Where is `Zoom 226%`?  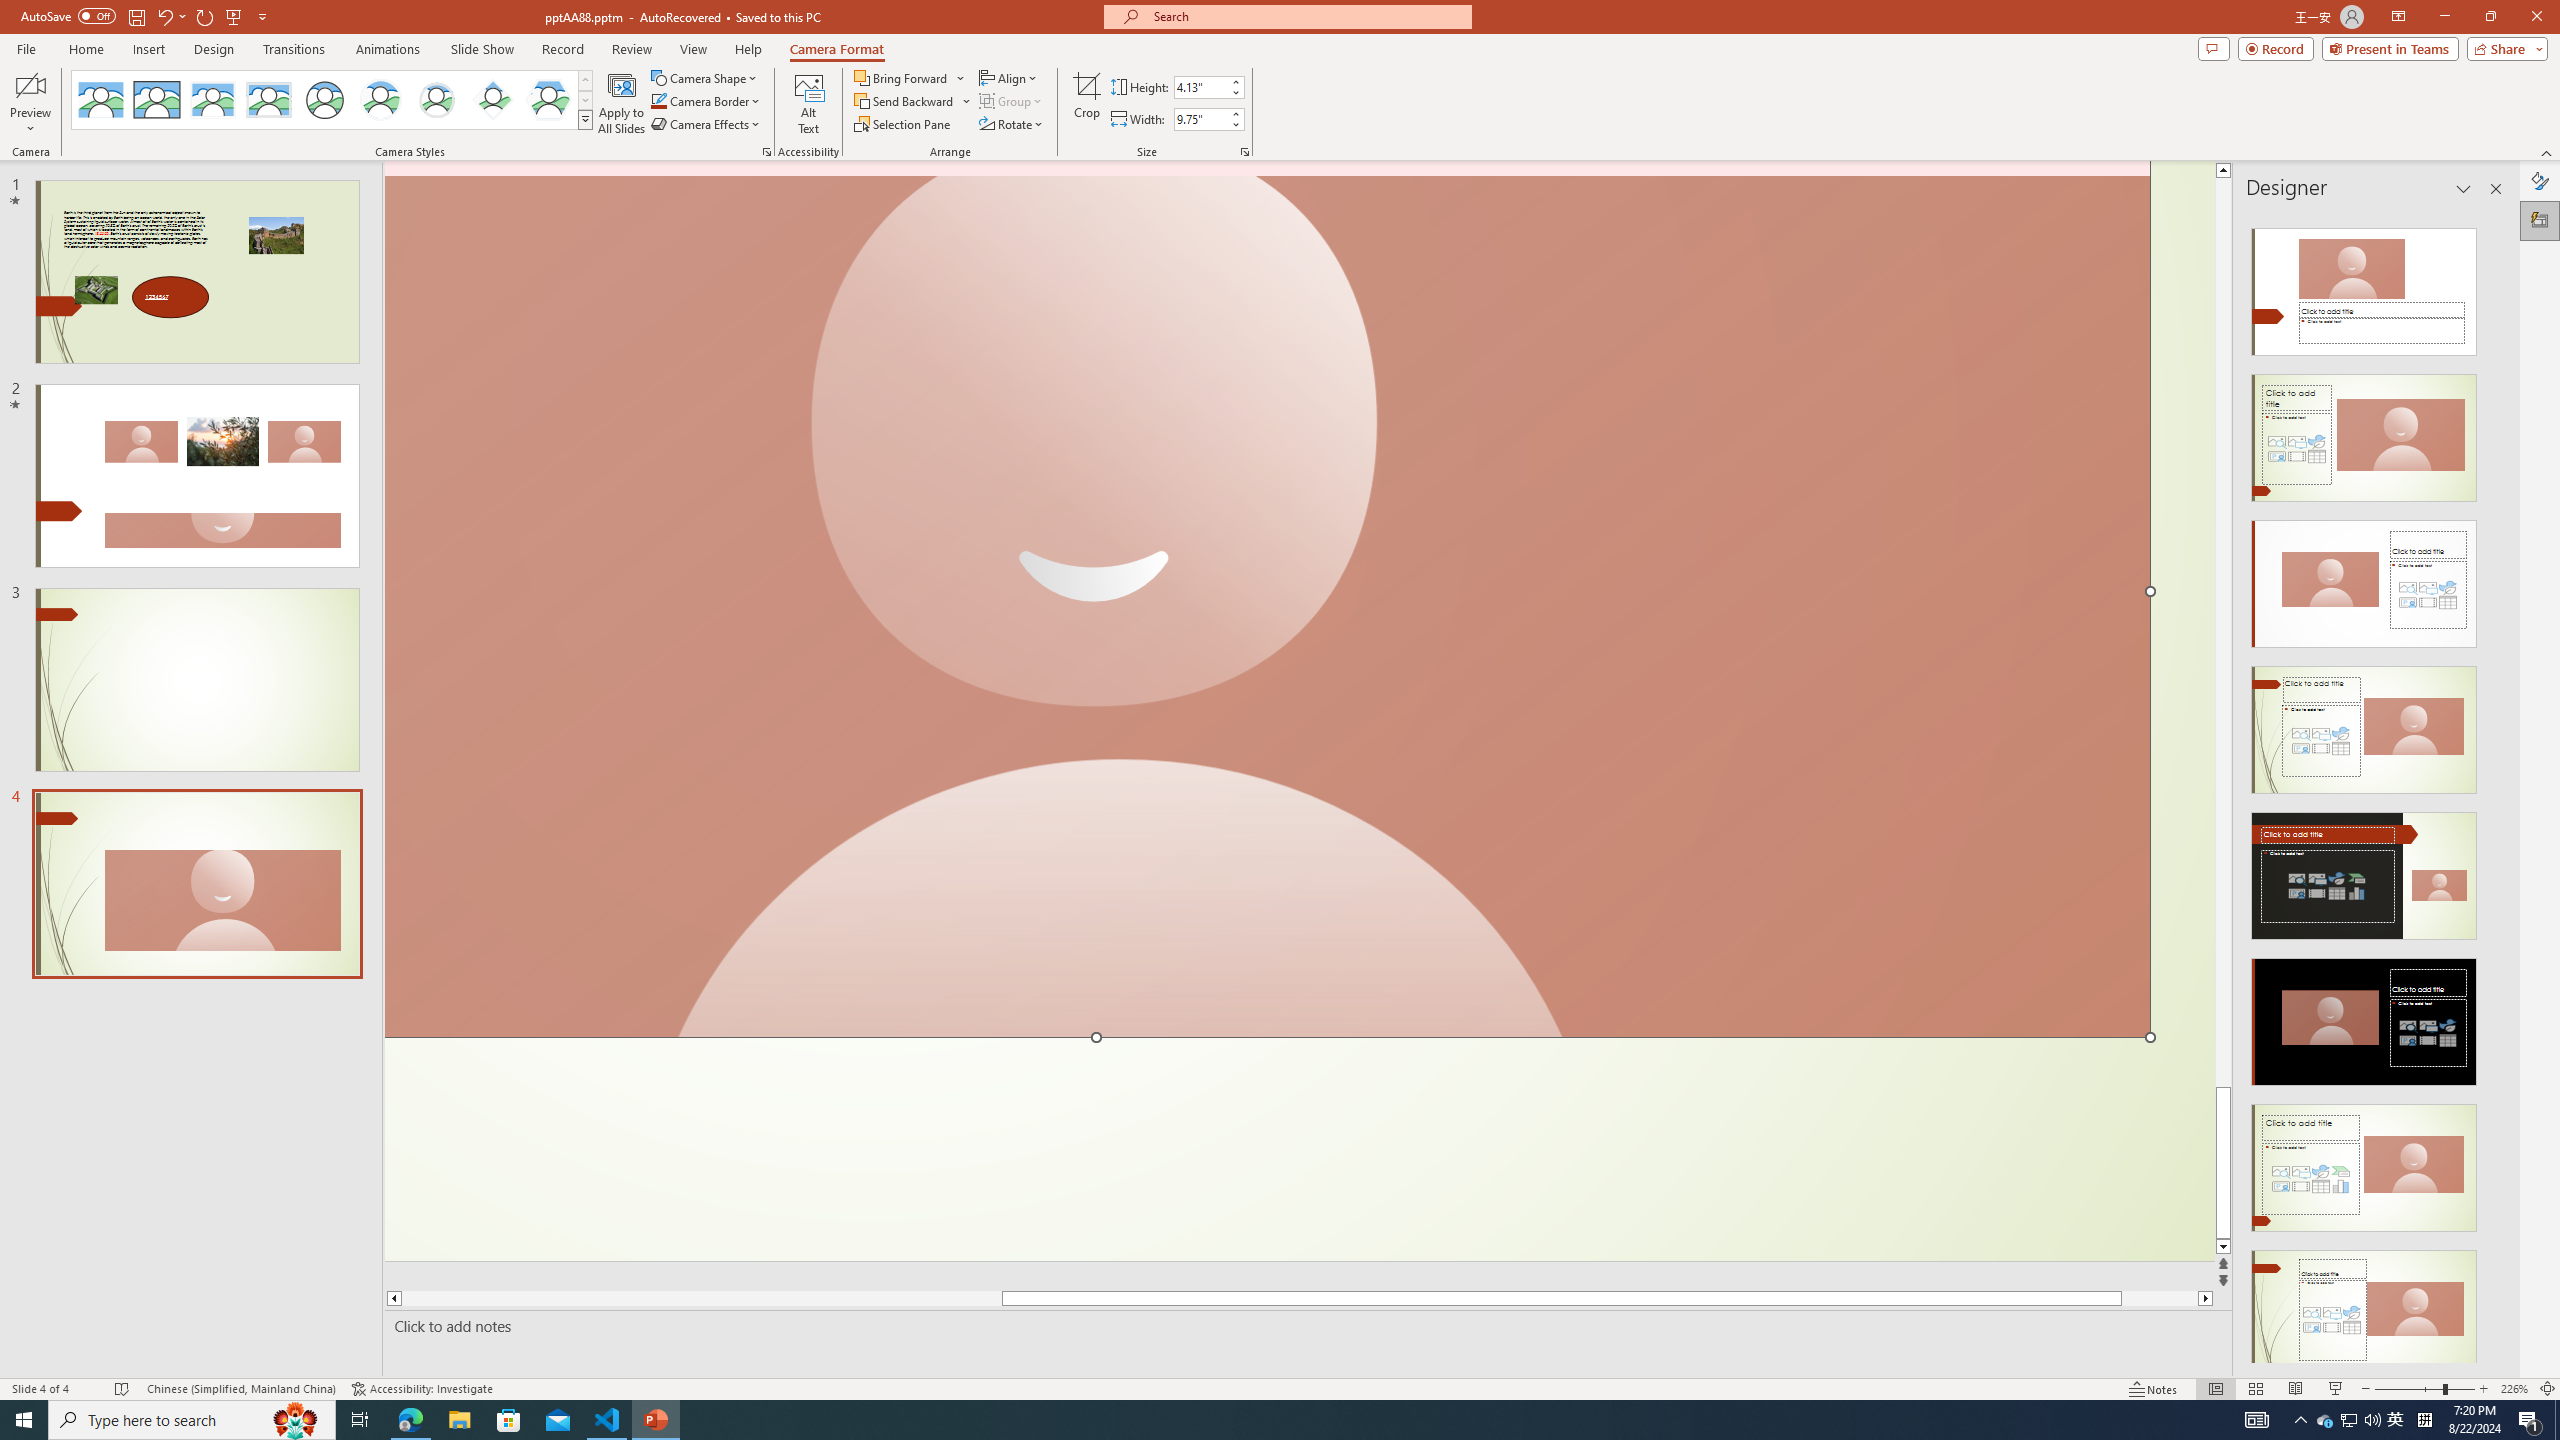
Zoom 226% is located at coordinates (2514, 1389).